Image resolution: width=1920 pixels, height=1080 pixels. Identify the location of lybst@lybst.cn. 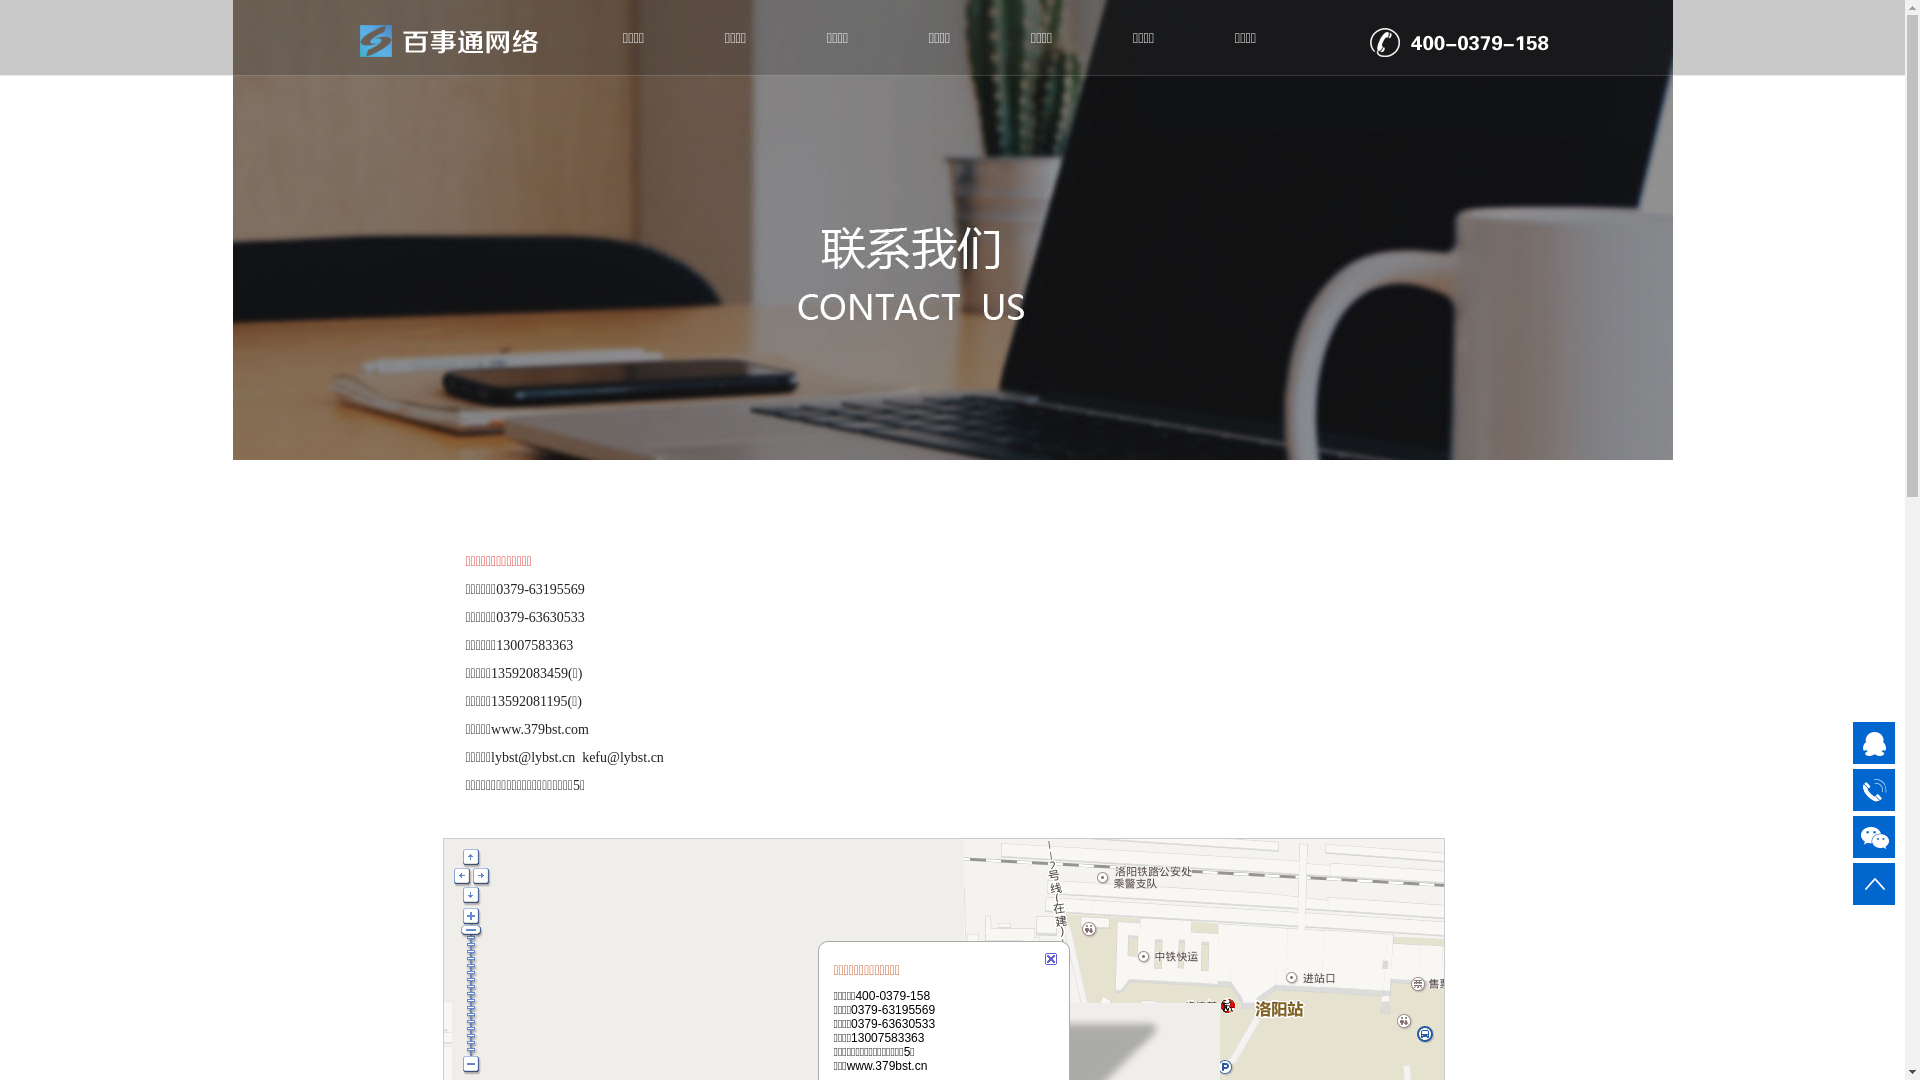
(533, 756).